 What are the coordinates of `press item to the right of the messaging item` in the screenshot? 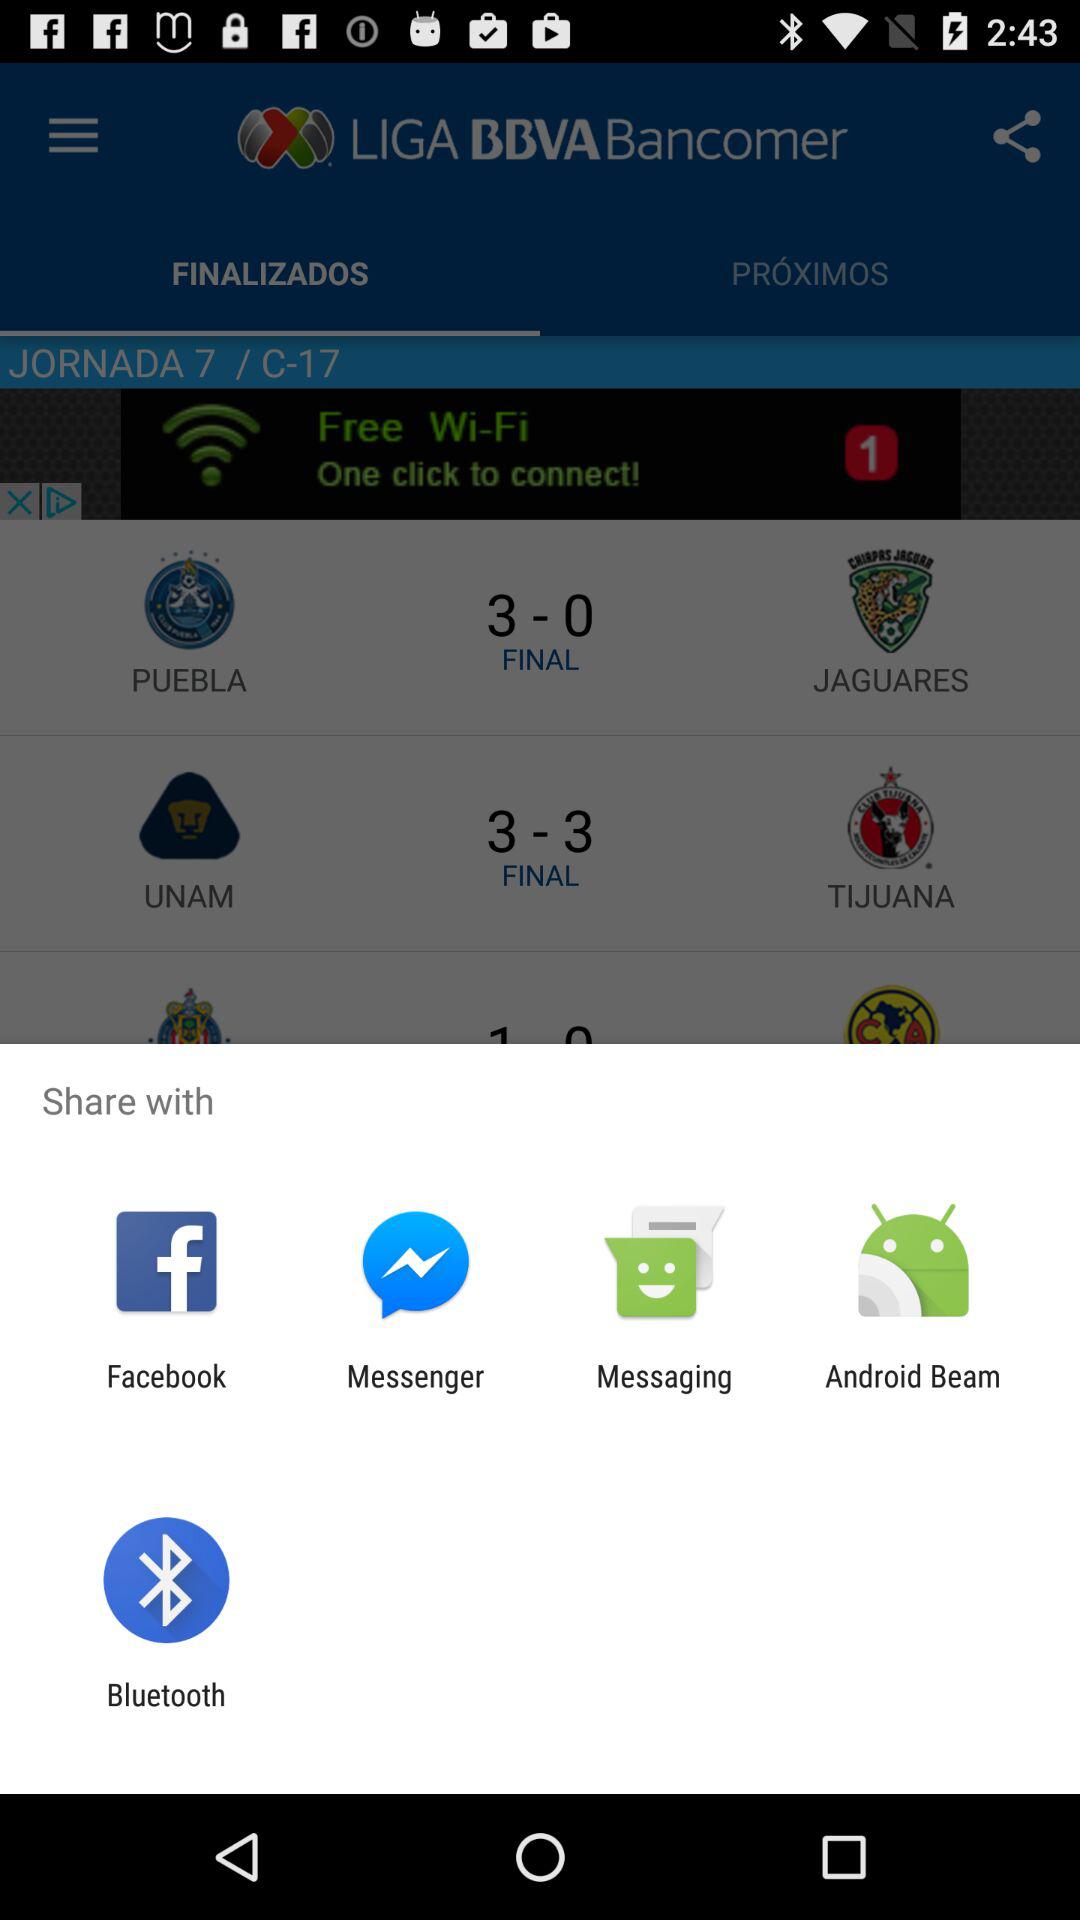 It's located at (913, 1393).